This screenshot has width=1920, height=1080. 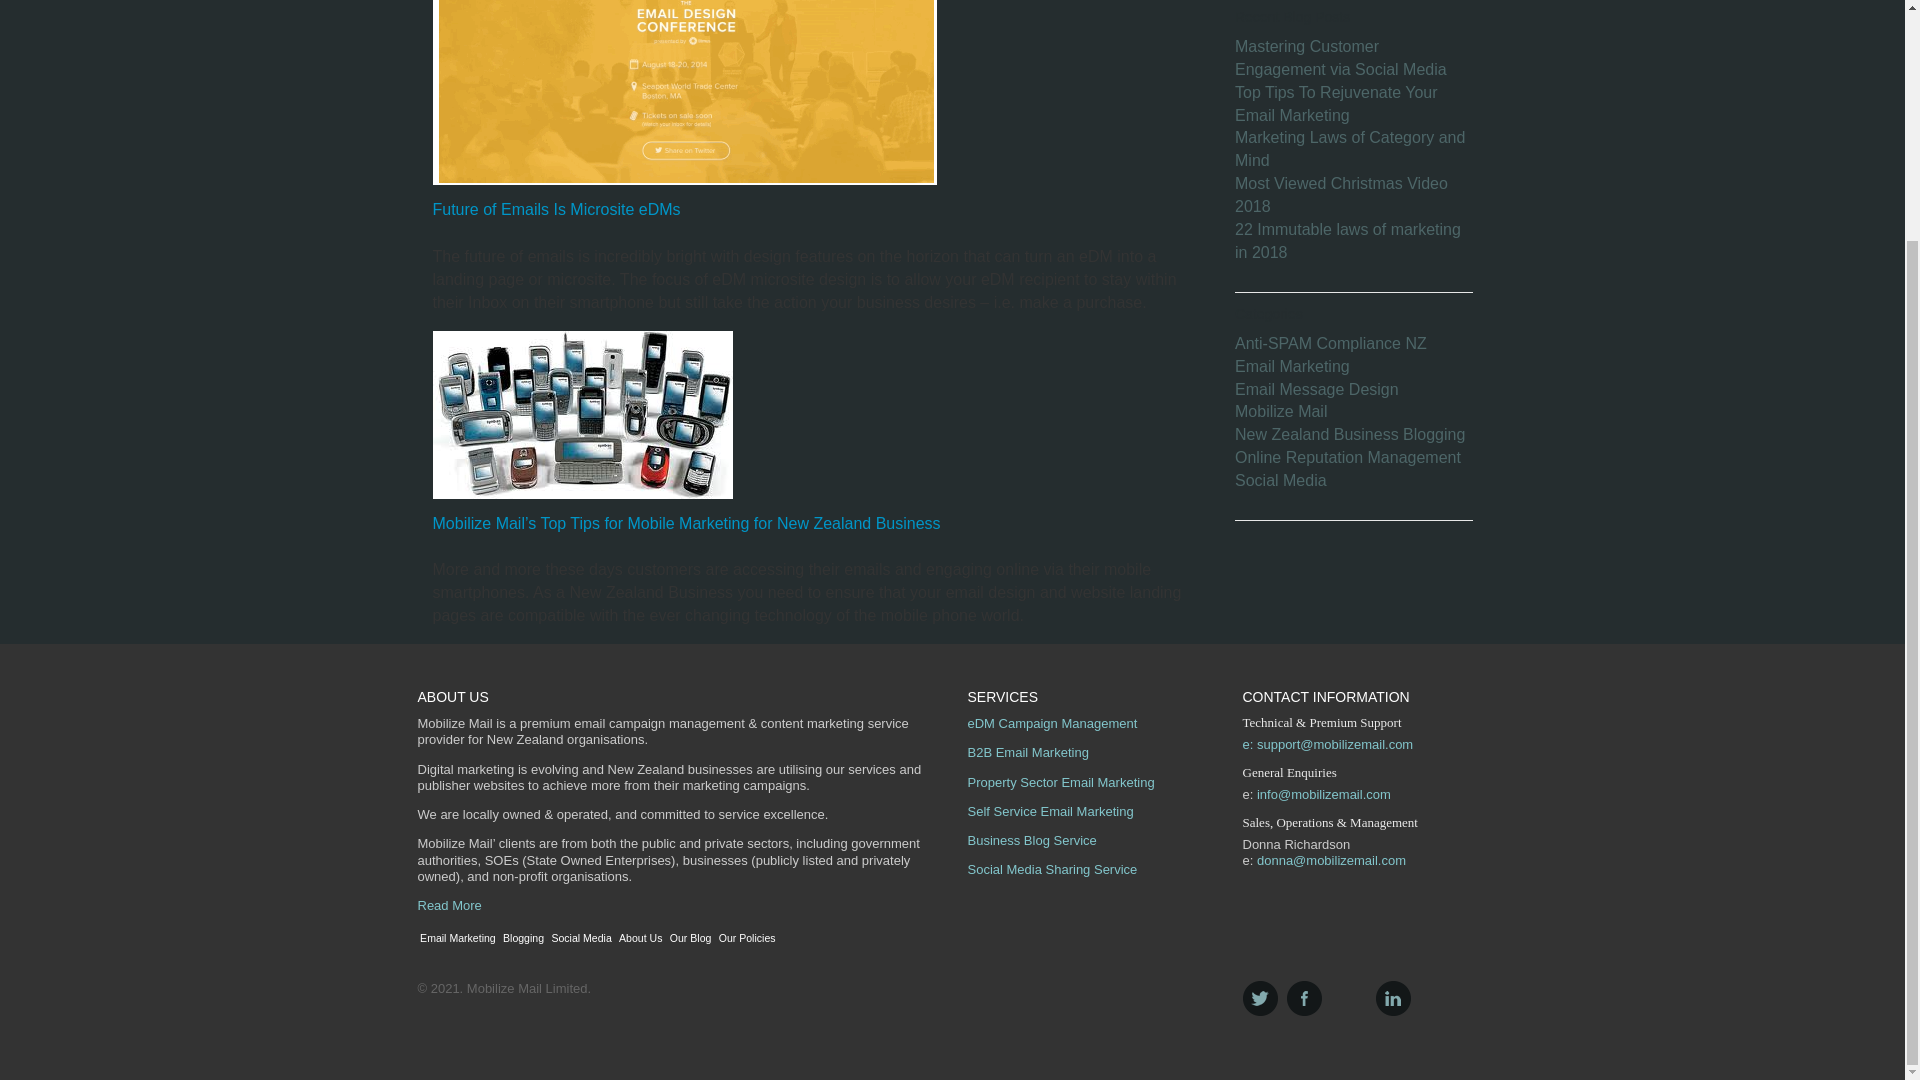 What do you see at coordinates (1028, 752) in the screenshot?
I see `B2B Email Marketing` at bounding box center [1028, 752].